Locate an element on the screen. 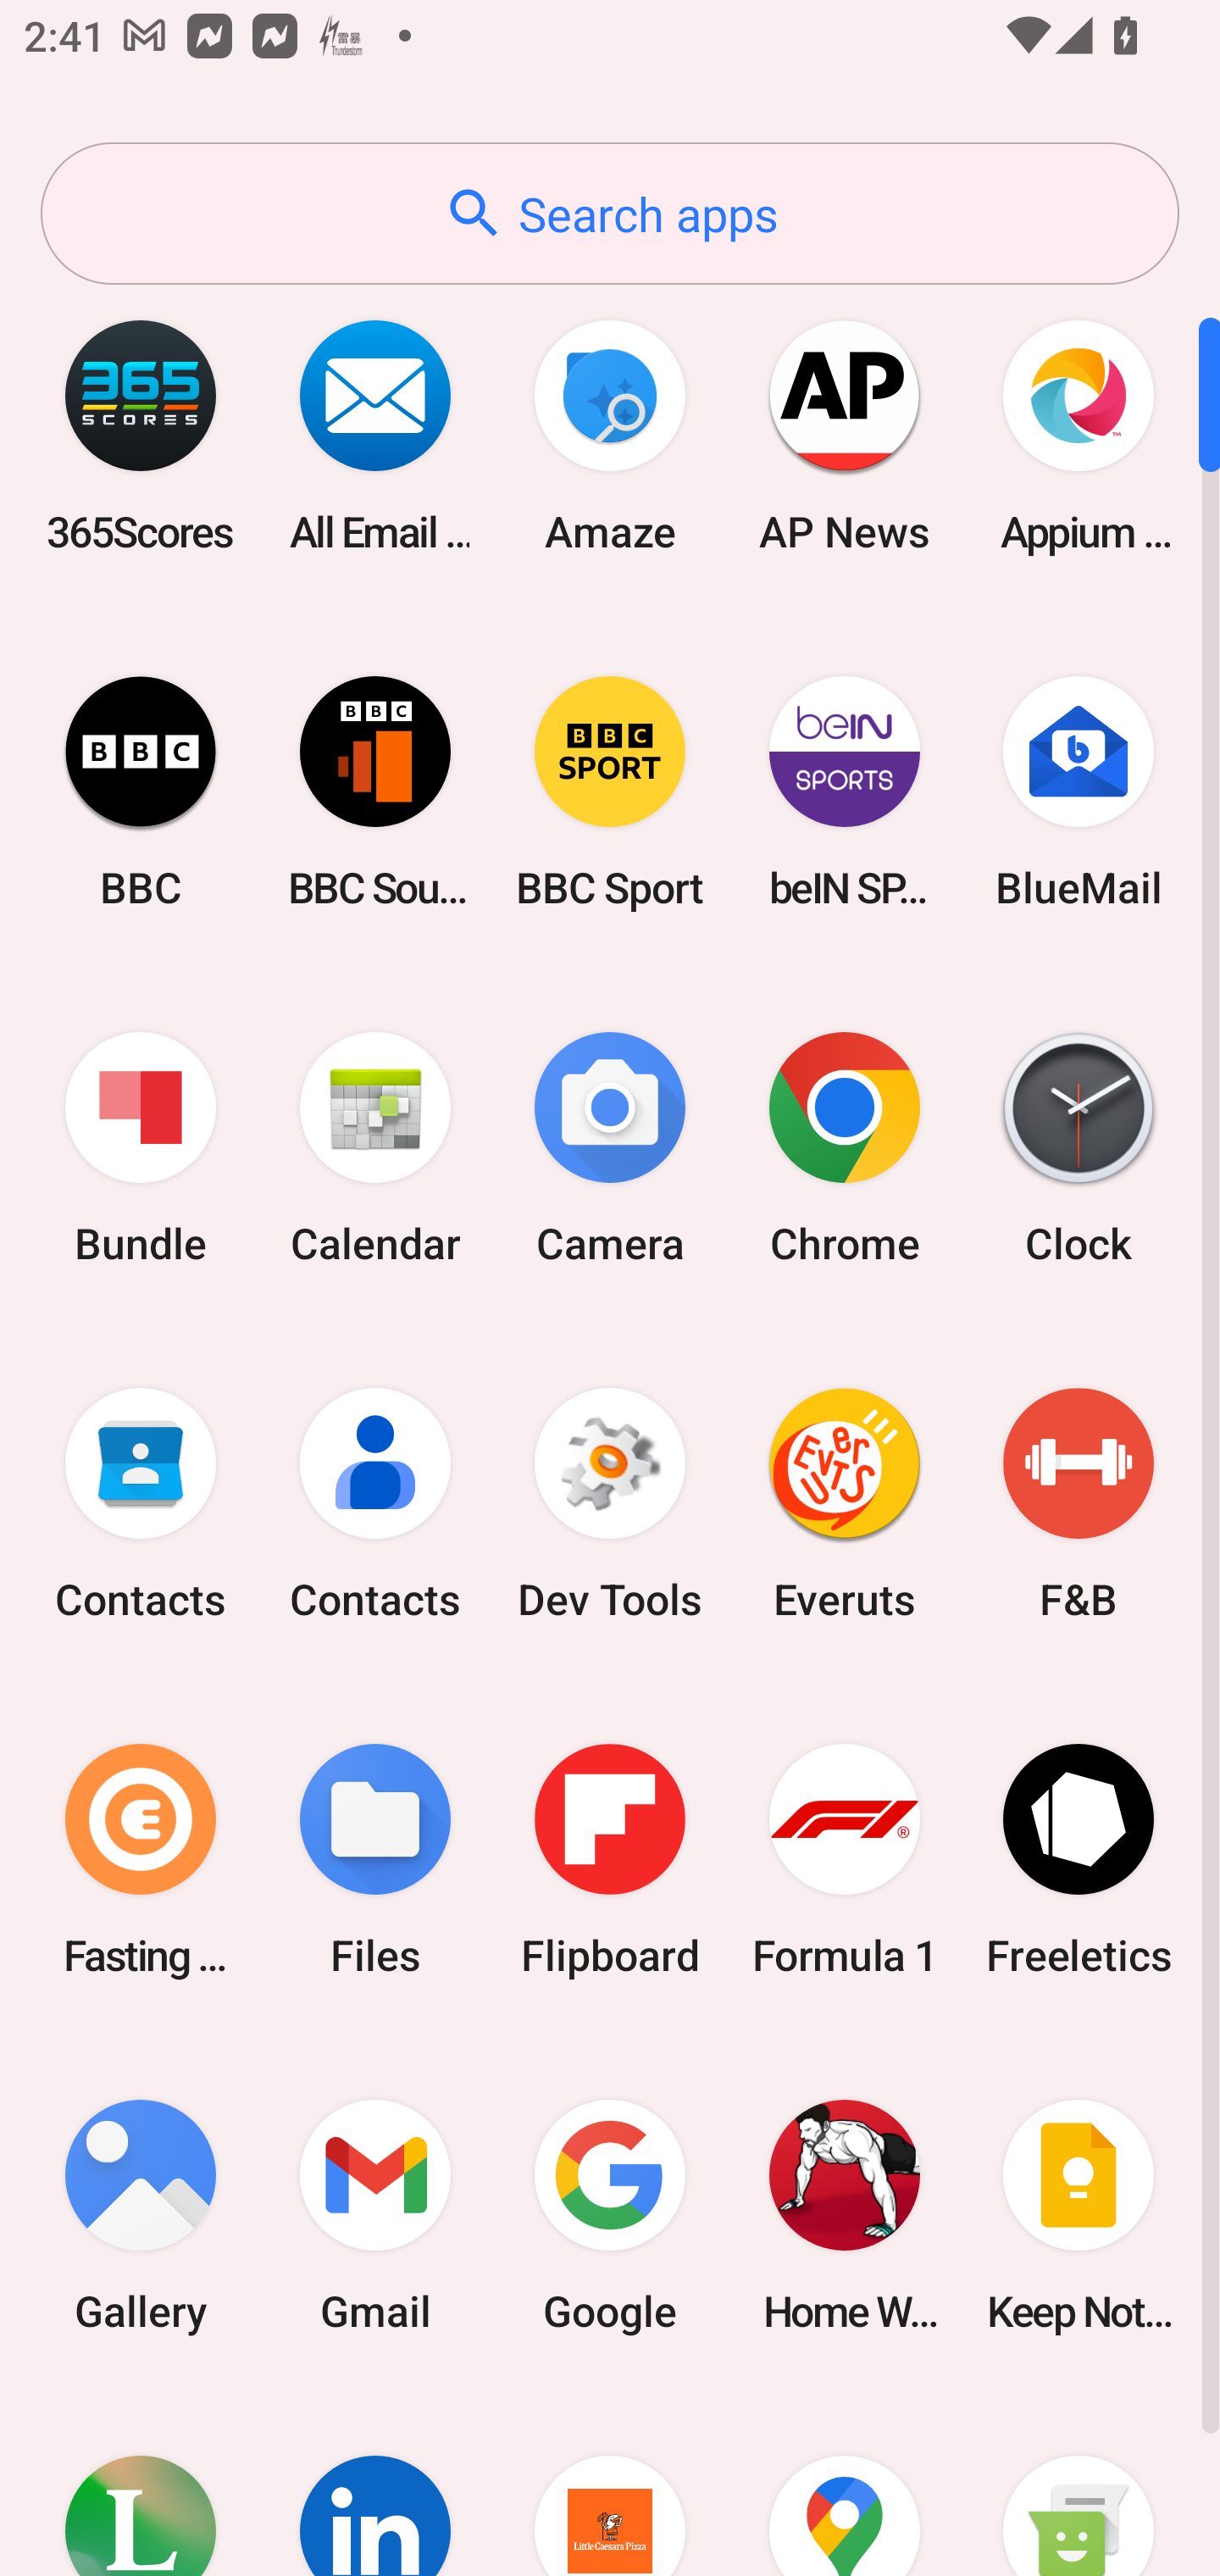 This screenshot has width=1220, height=2576. Files is located at coordinates (375, 1859).